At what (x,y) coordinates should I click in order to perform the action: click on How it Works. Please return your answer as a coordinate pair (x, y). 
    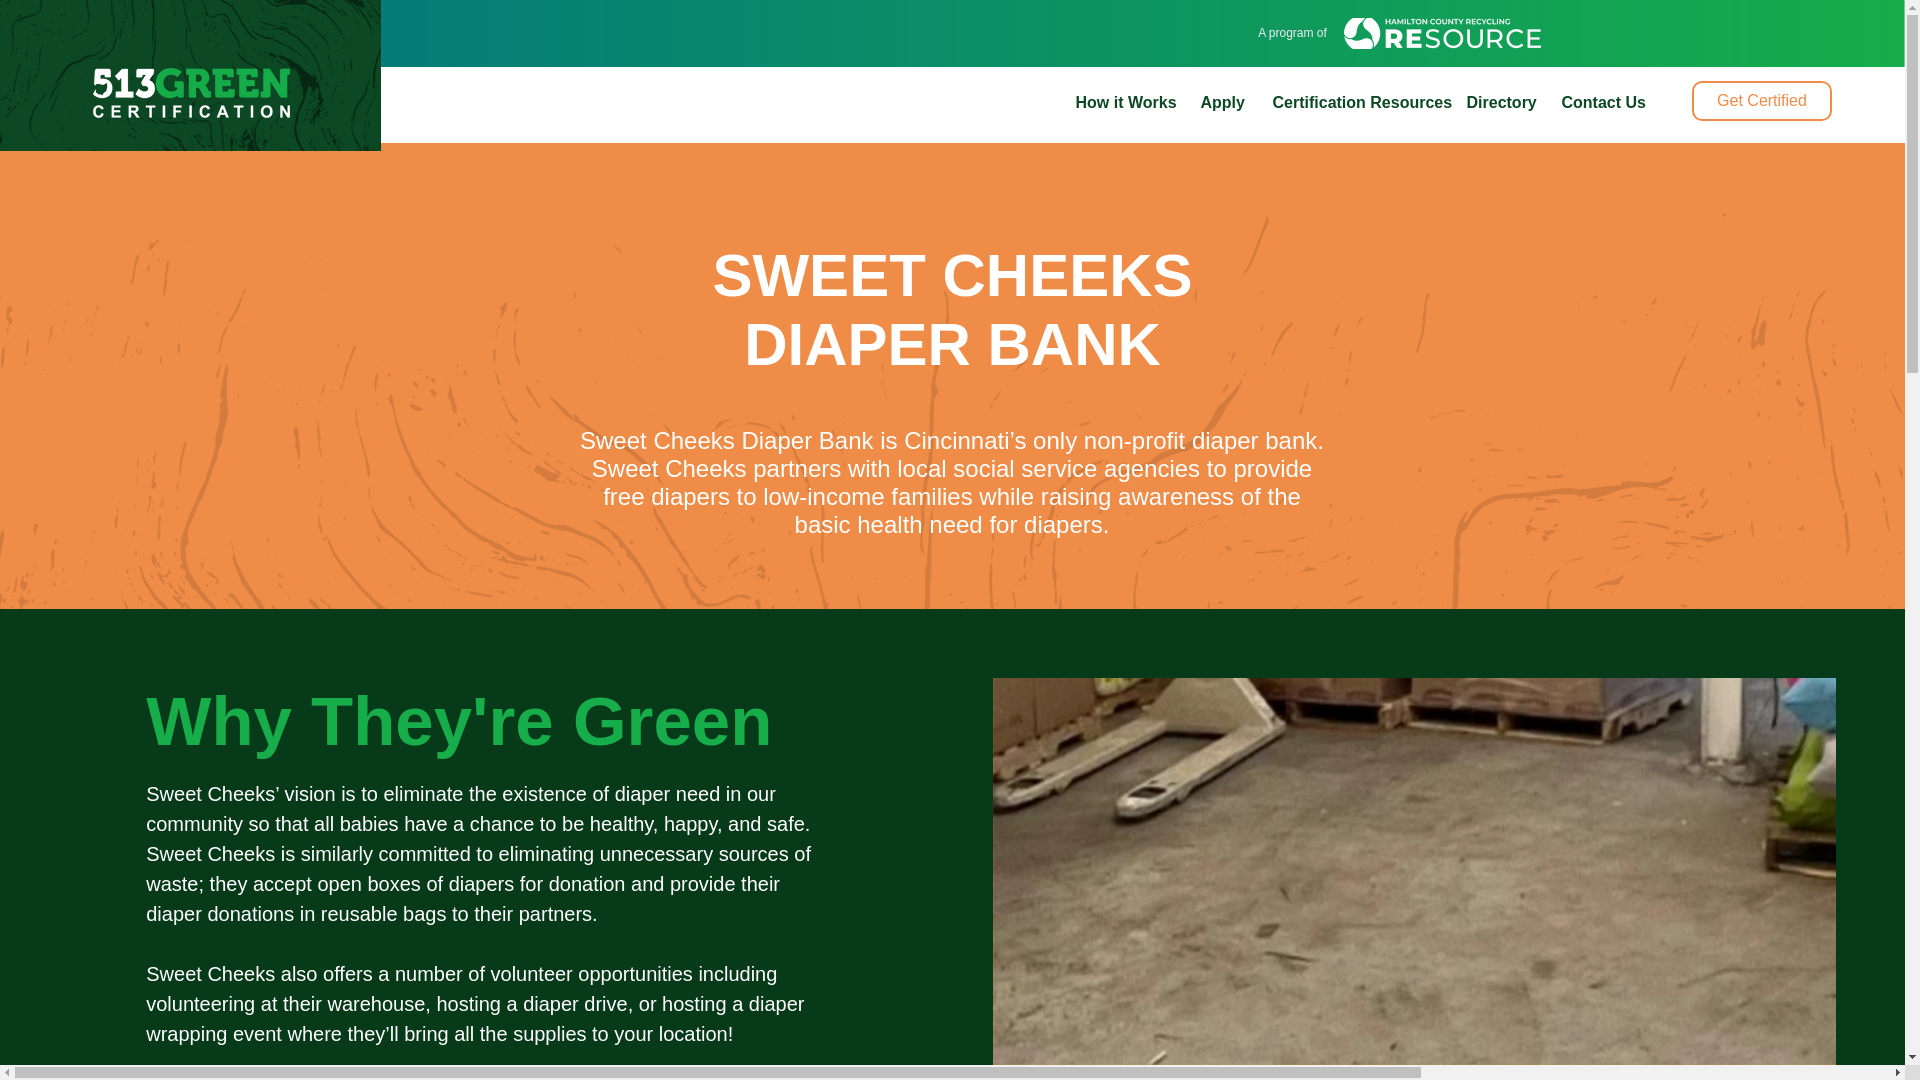
    Looking at the image, I should click on (1122, 102).